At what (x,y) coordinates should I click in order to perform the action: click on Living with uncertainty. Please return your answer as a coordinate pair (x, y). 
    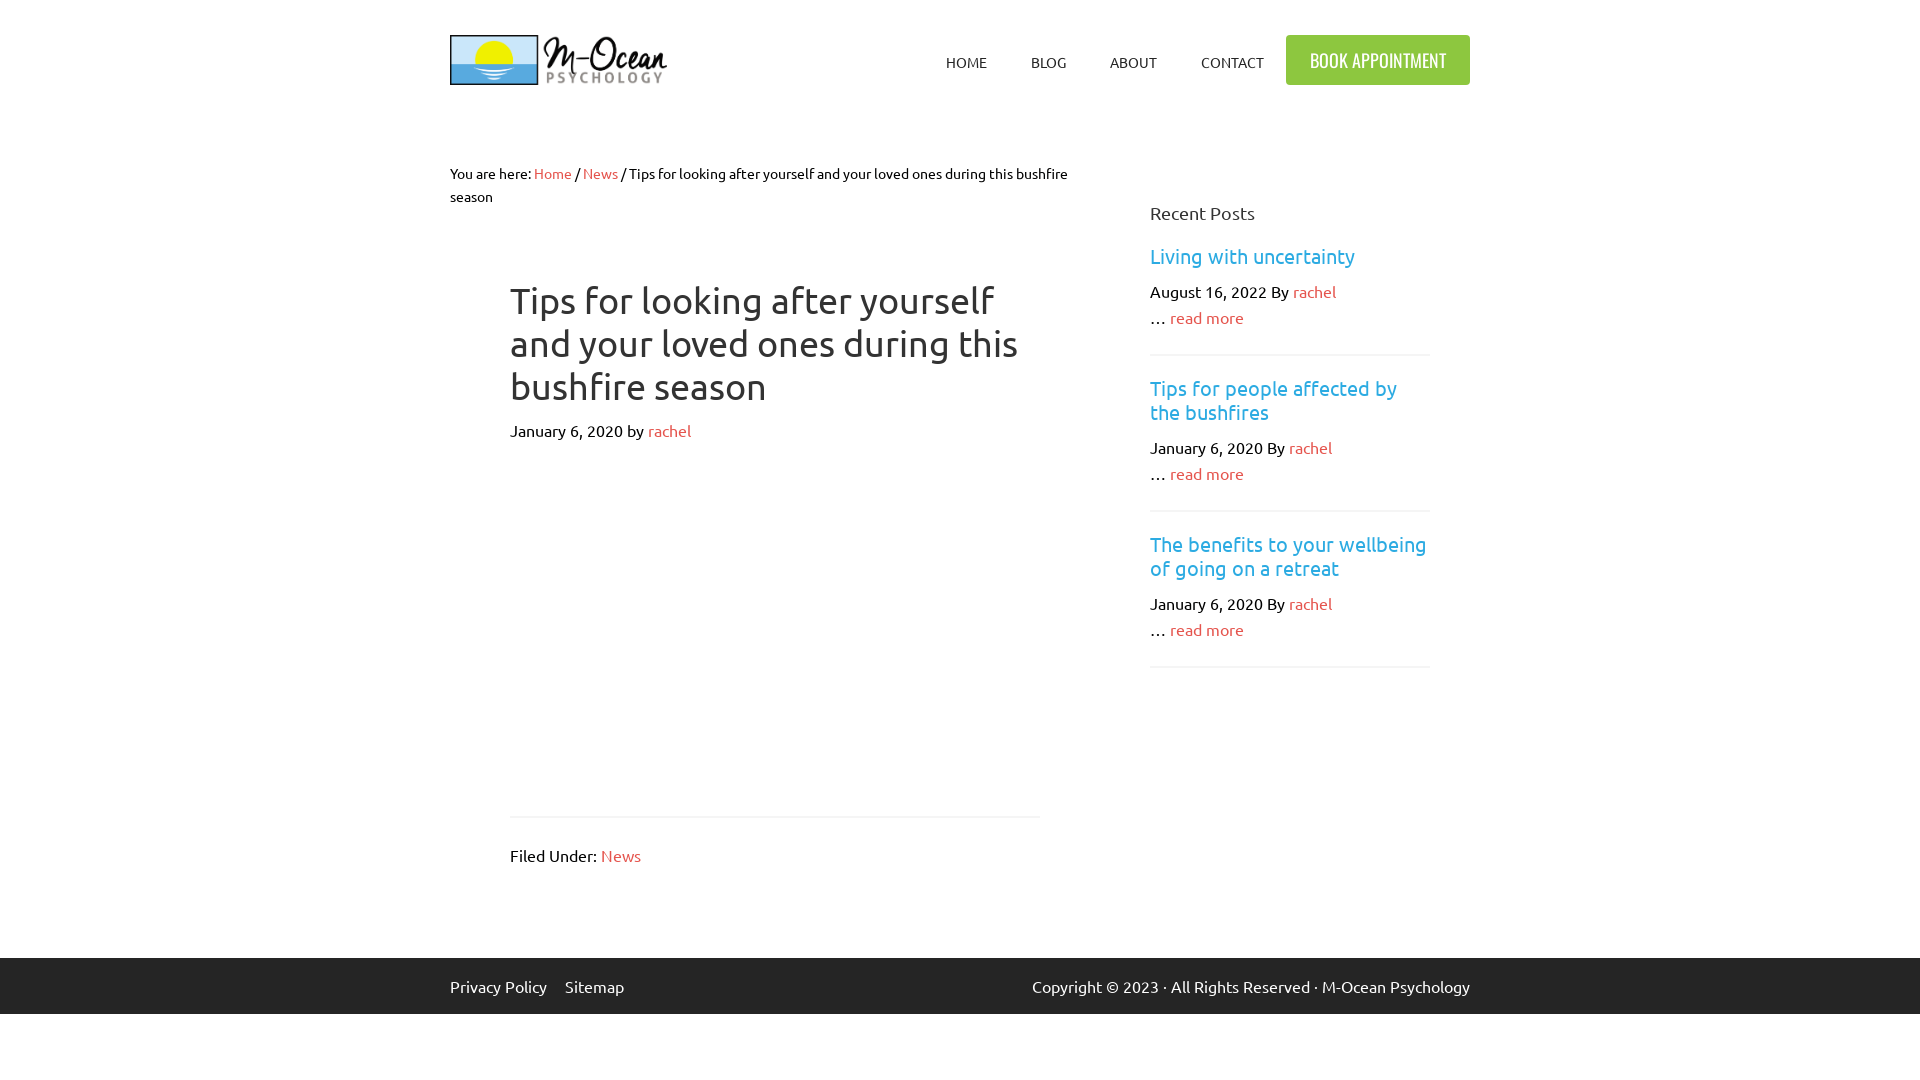
    Looking at the image, I should click on (1252, 256).